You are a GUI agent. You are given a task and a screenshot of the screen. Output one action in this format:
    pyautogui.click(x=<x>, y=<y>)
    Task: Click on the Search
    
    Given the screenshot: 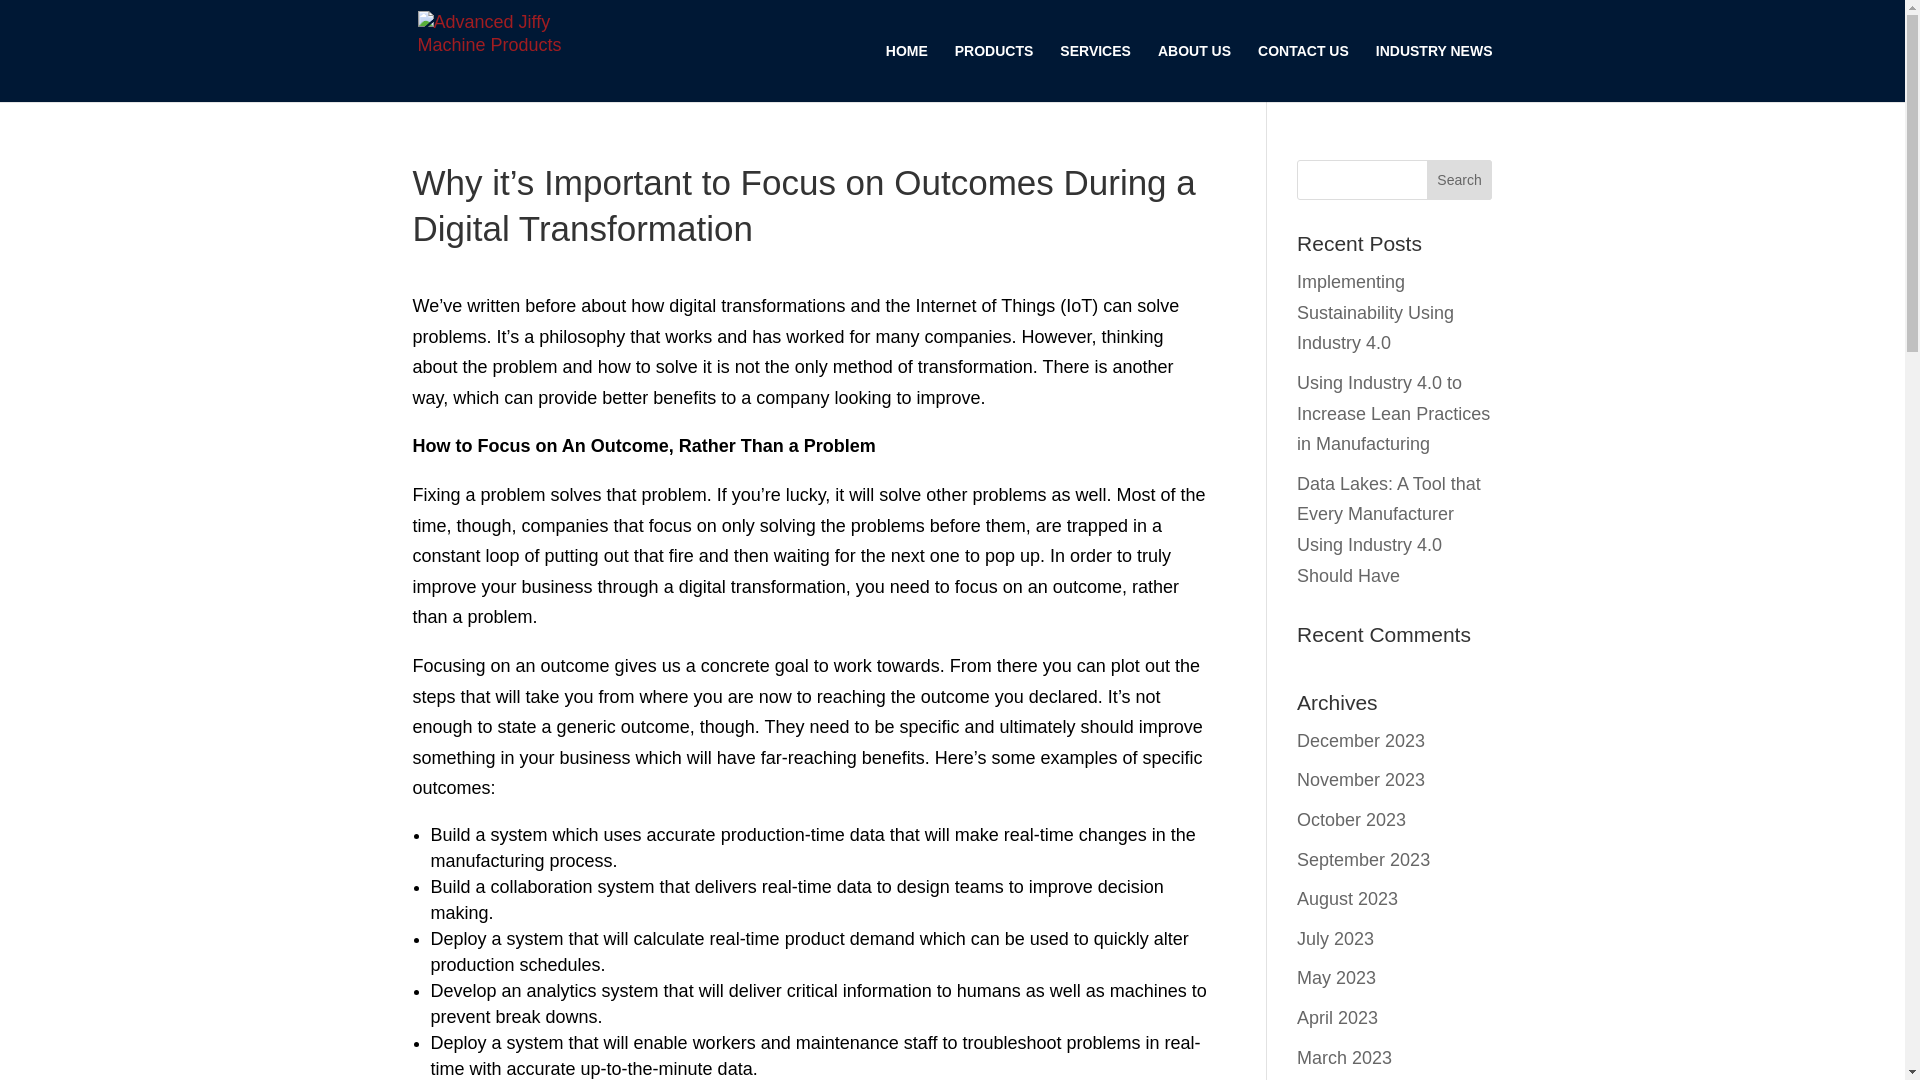 What is the action you would take?
    pyautogui.click(x=1460, y=179)
    